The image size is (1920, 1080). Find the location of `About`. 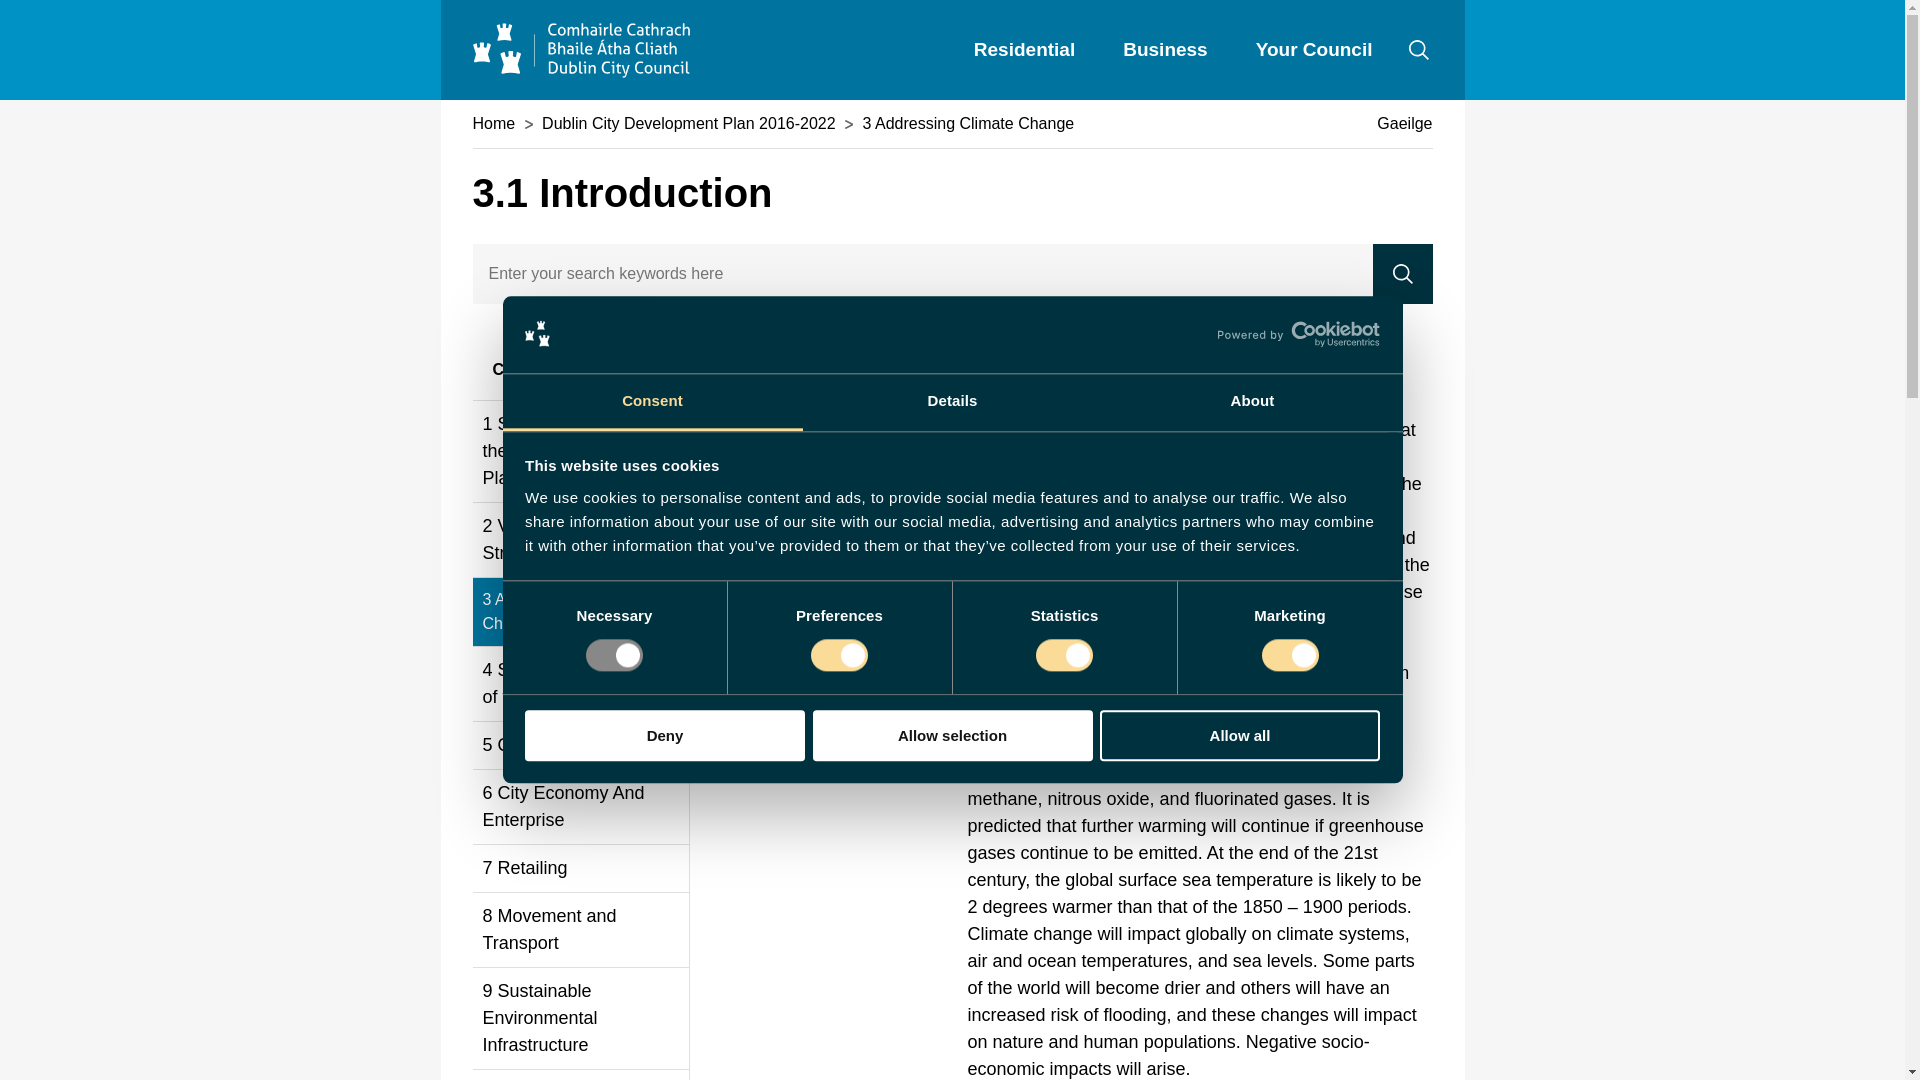

About is located at coordinates (1252, 402).